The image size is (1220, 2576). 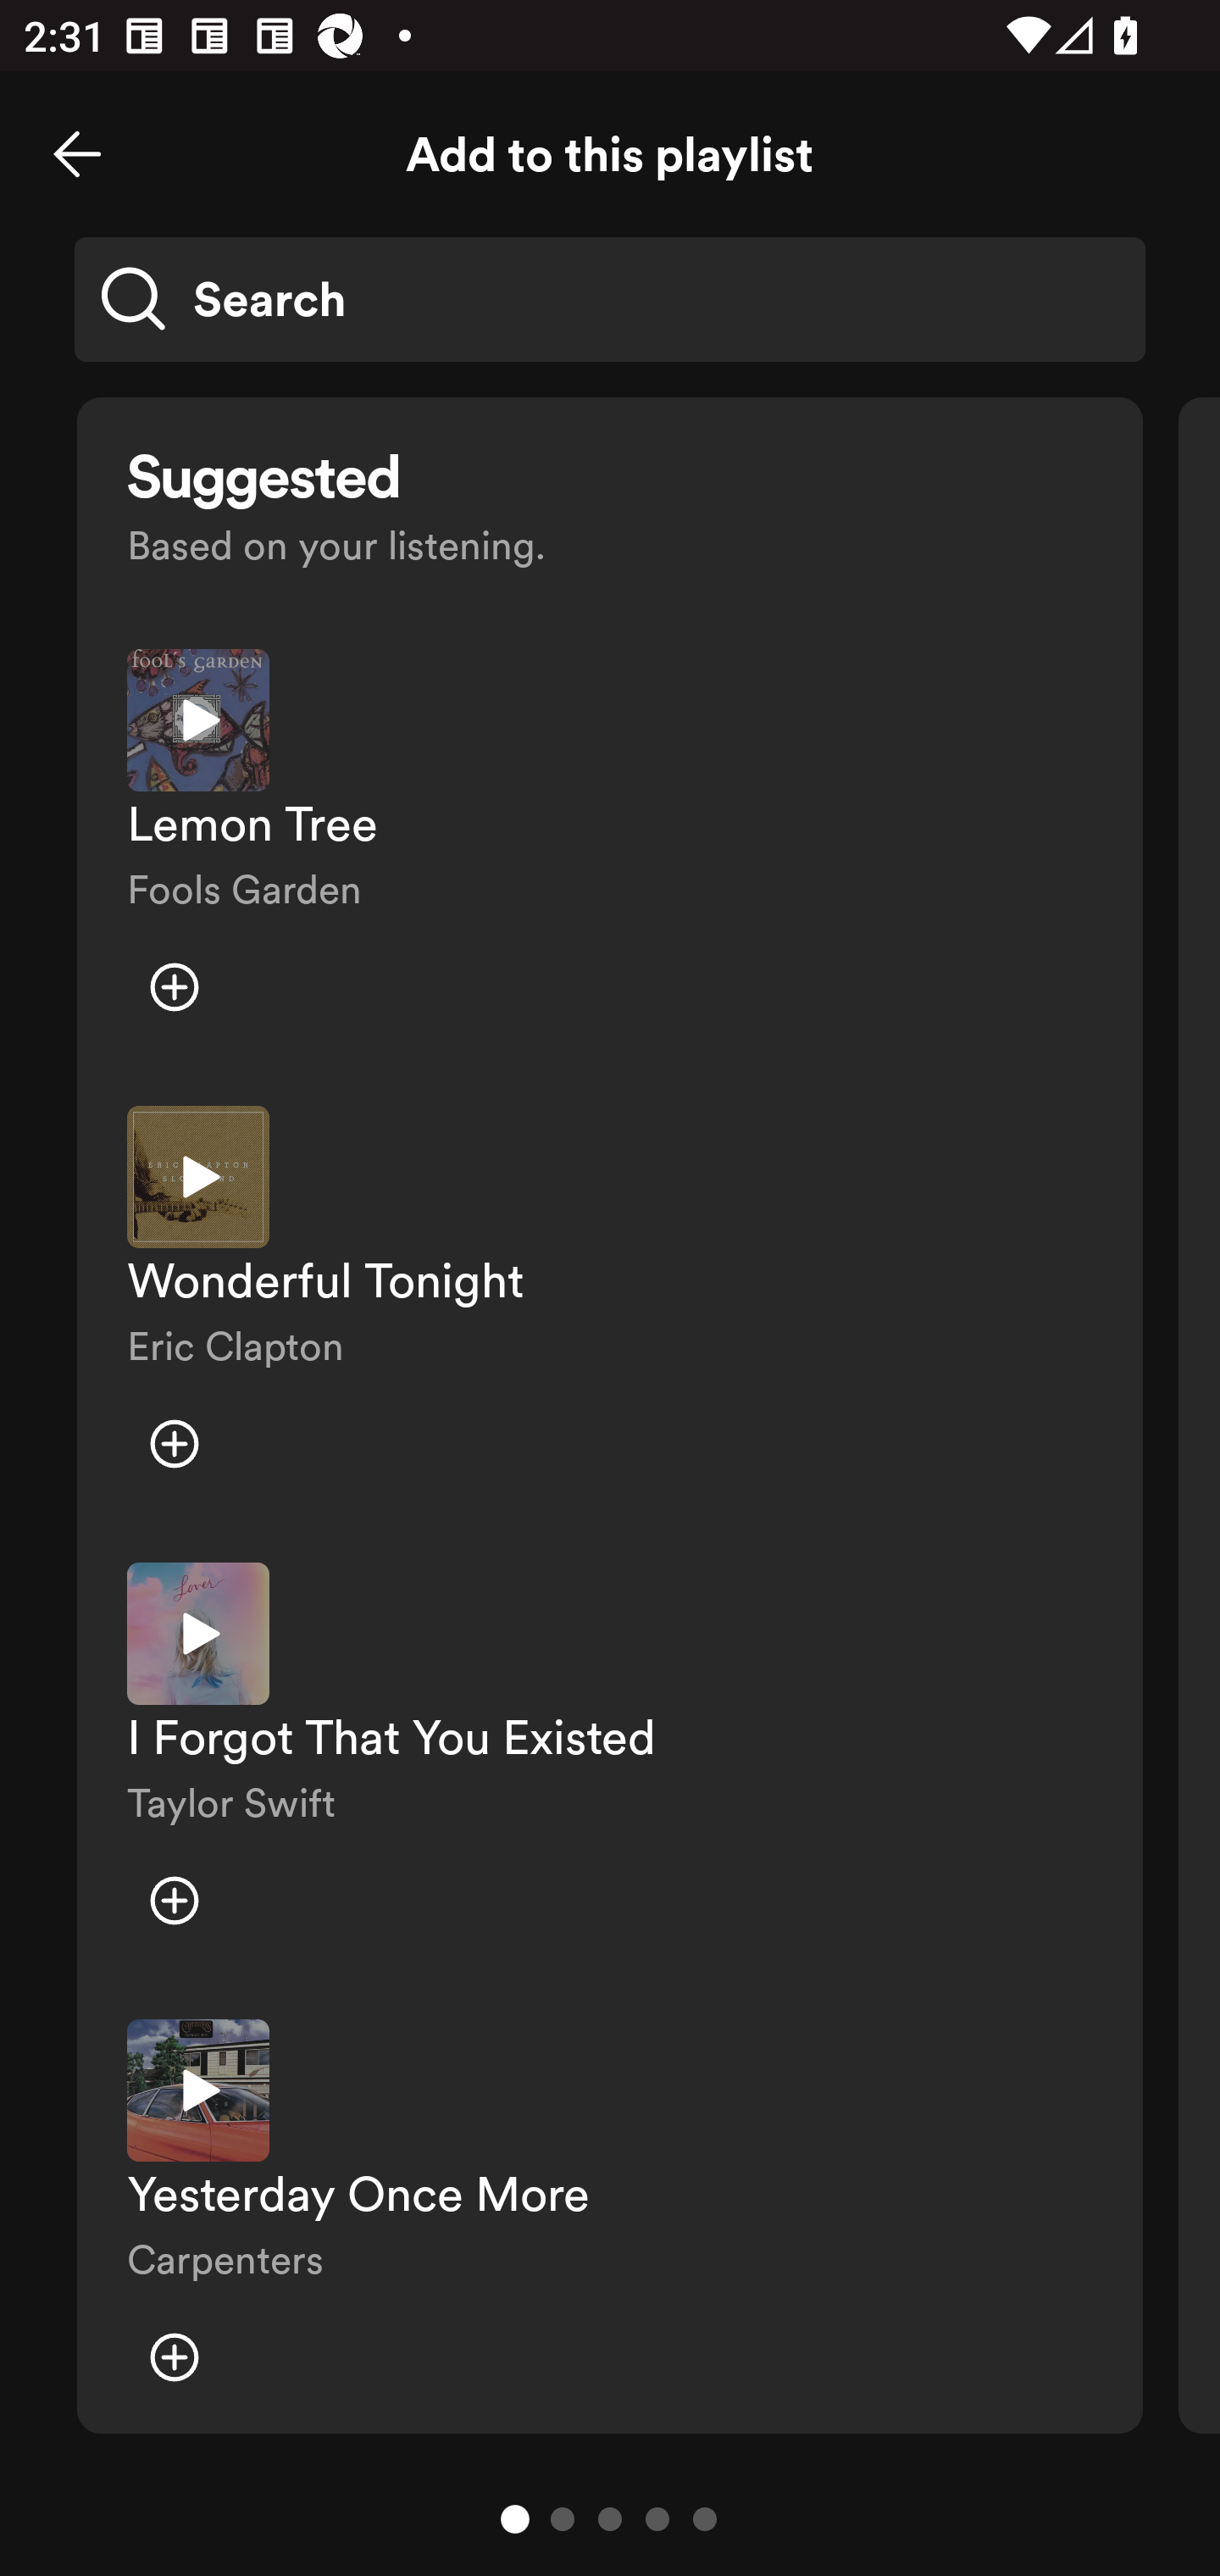 What do you see at coordinates (175, 2357) in the screenshot?
I see `Add item` at bounding box center [175, 2357].